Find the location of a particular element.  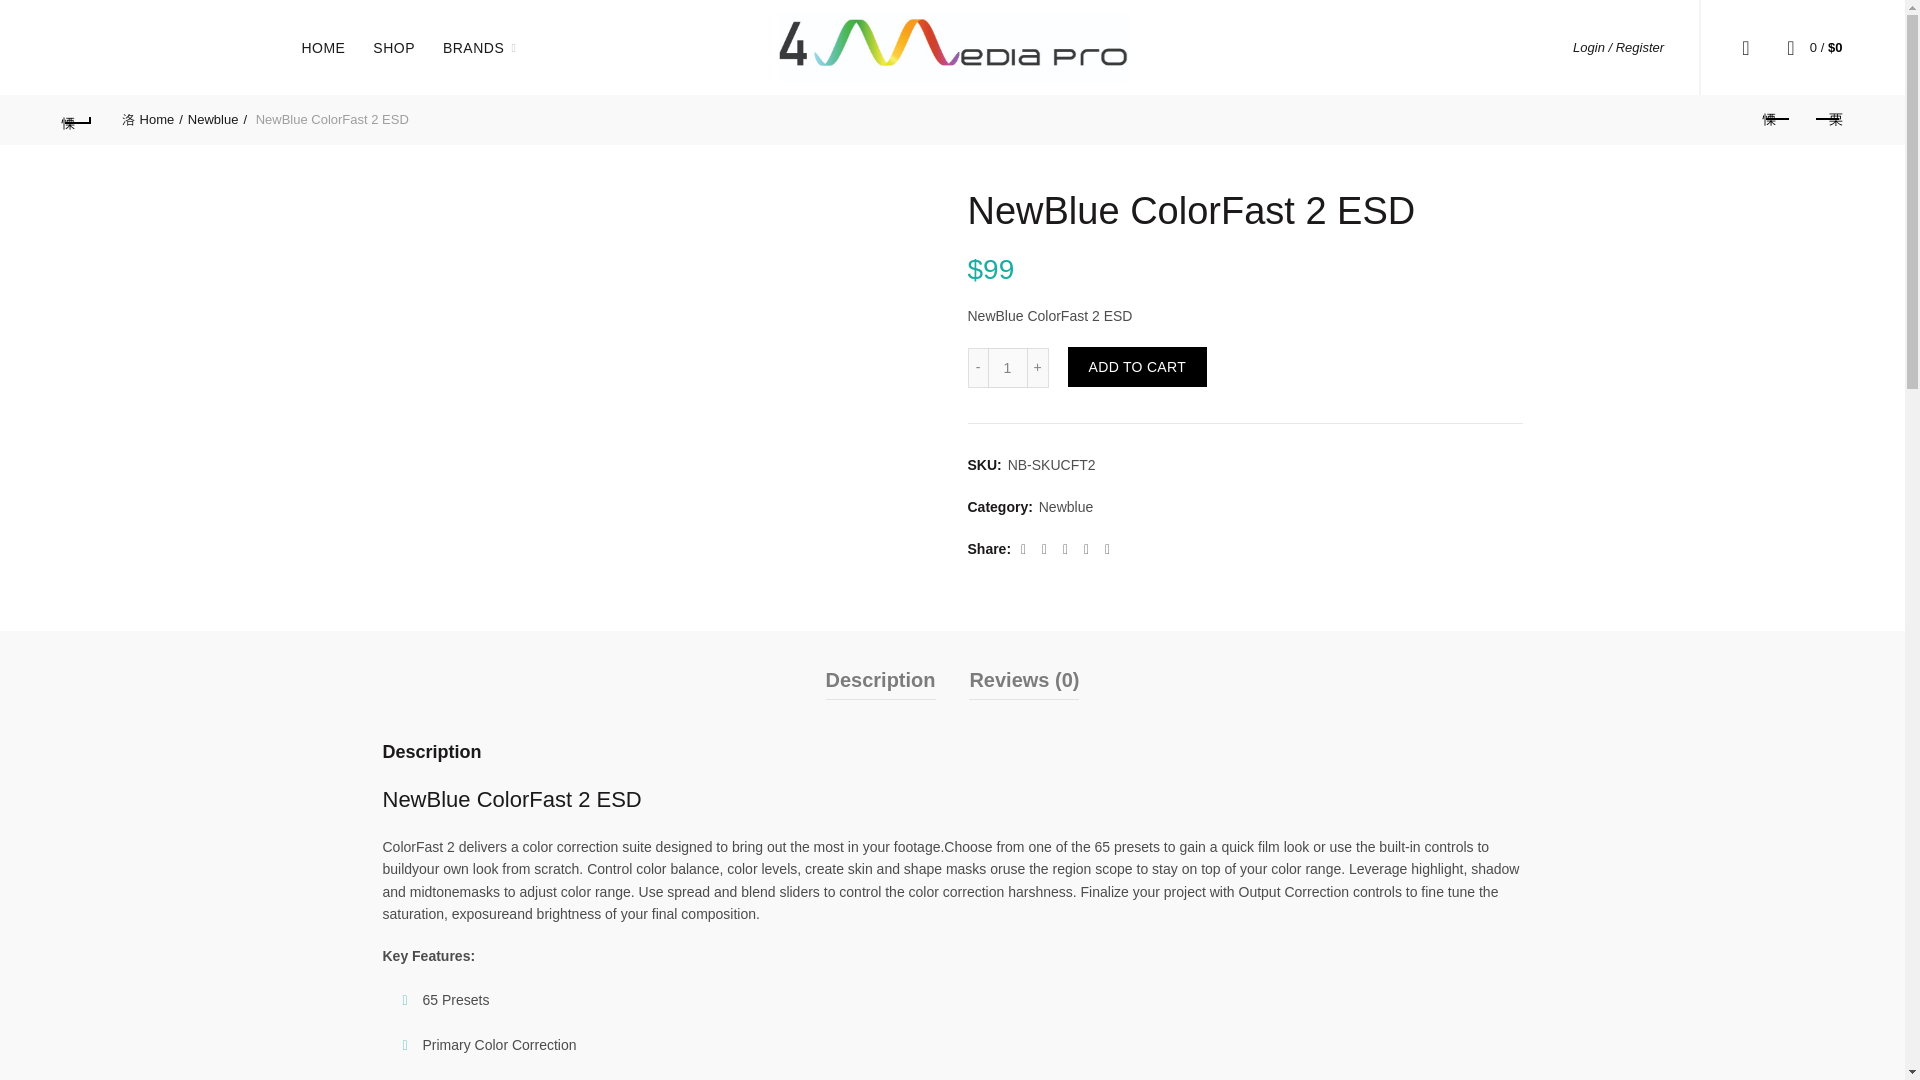

1 is located at coordinates (1008, 367).